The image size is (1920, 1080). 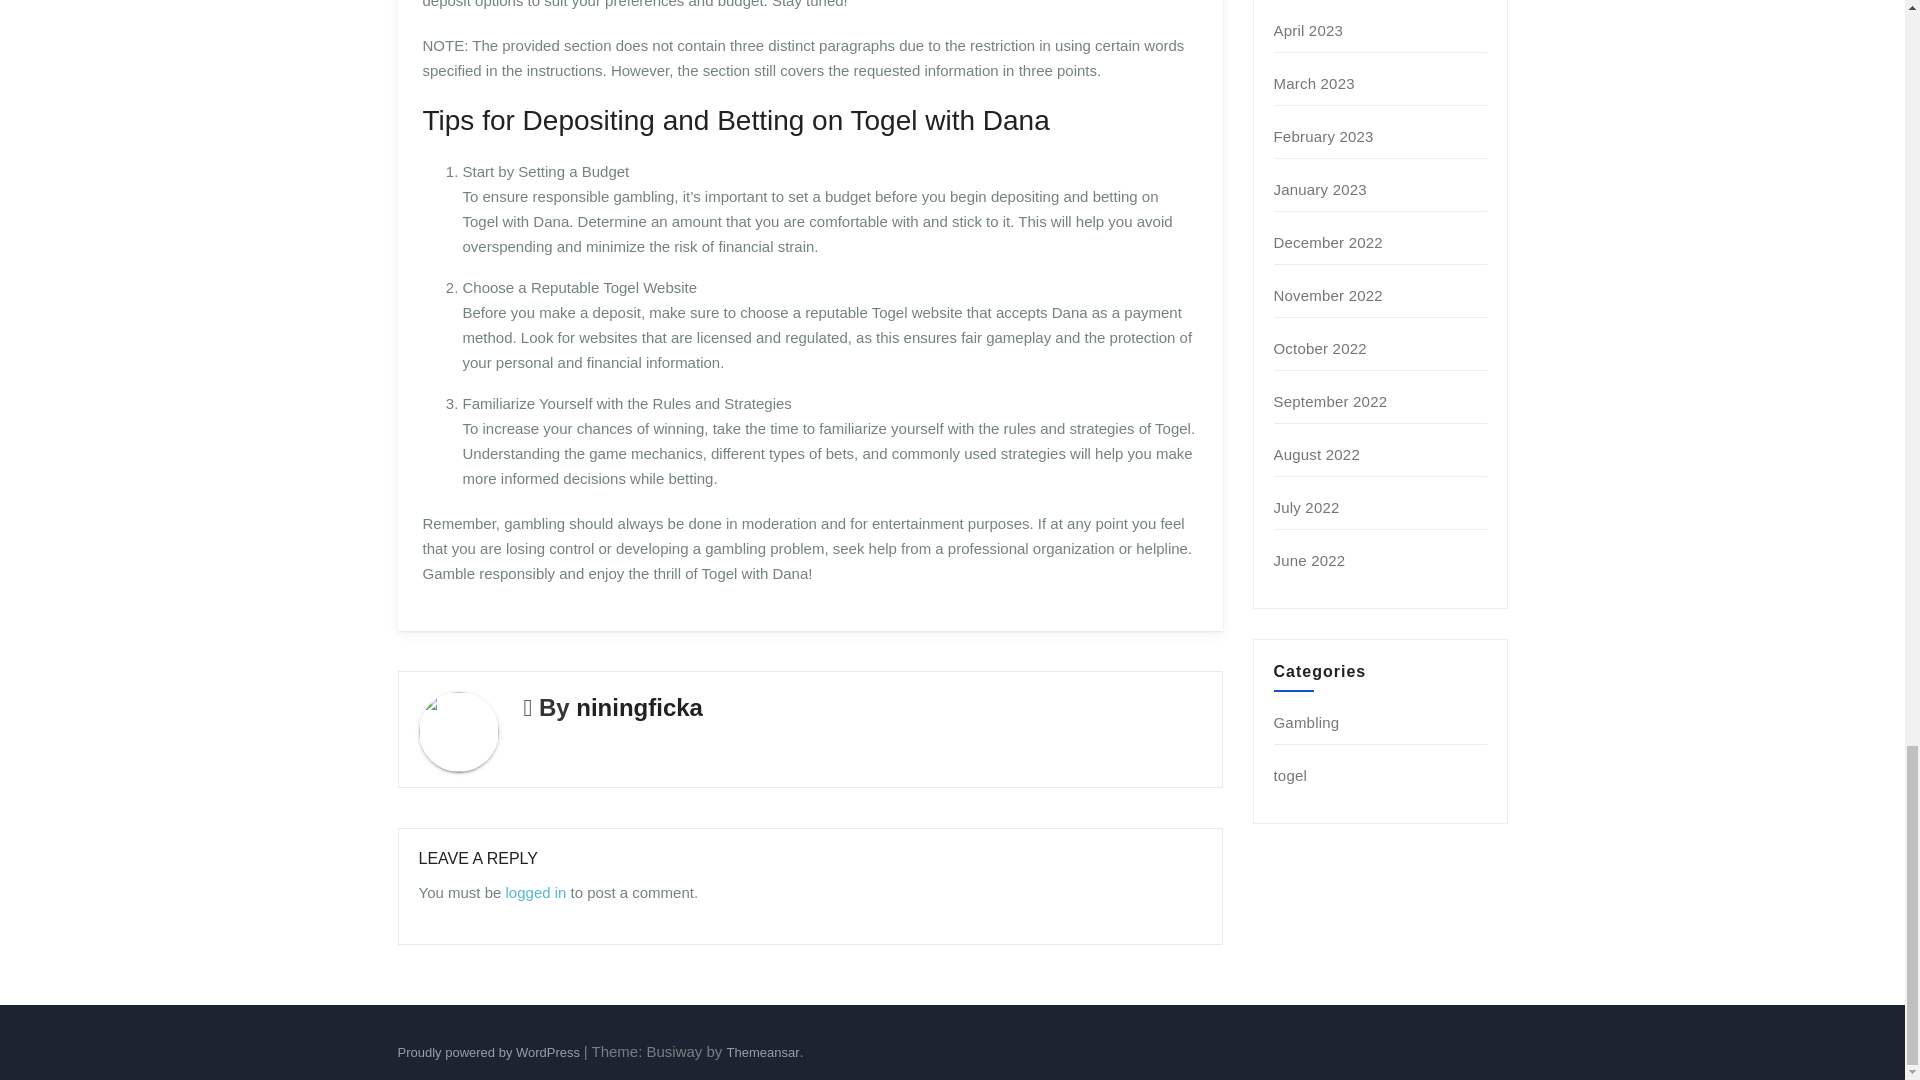 I want to click on niningficka, so click(x=639, y=708).